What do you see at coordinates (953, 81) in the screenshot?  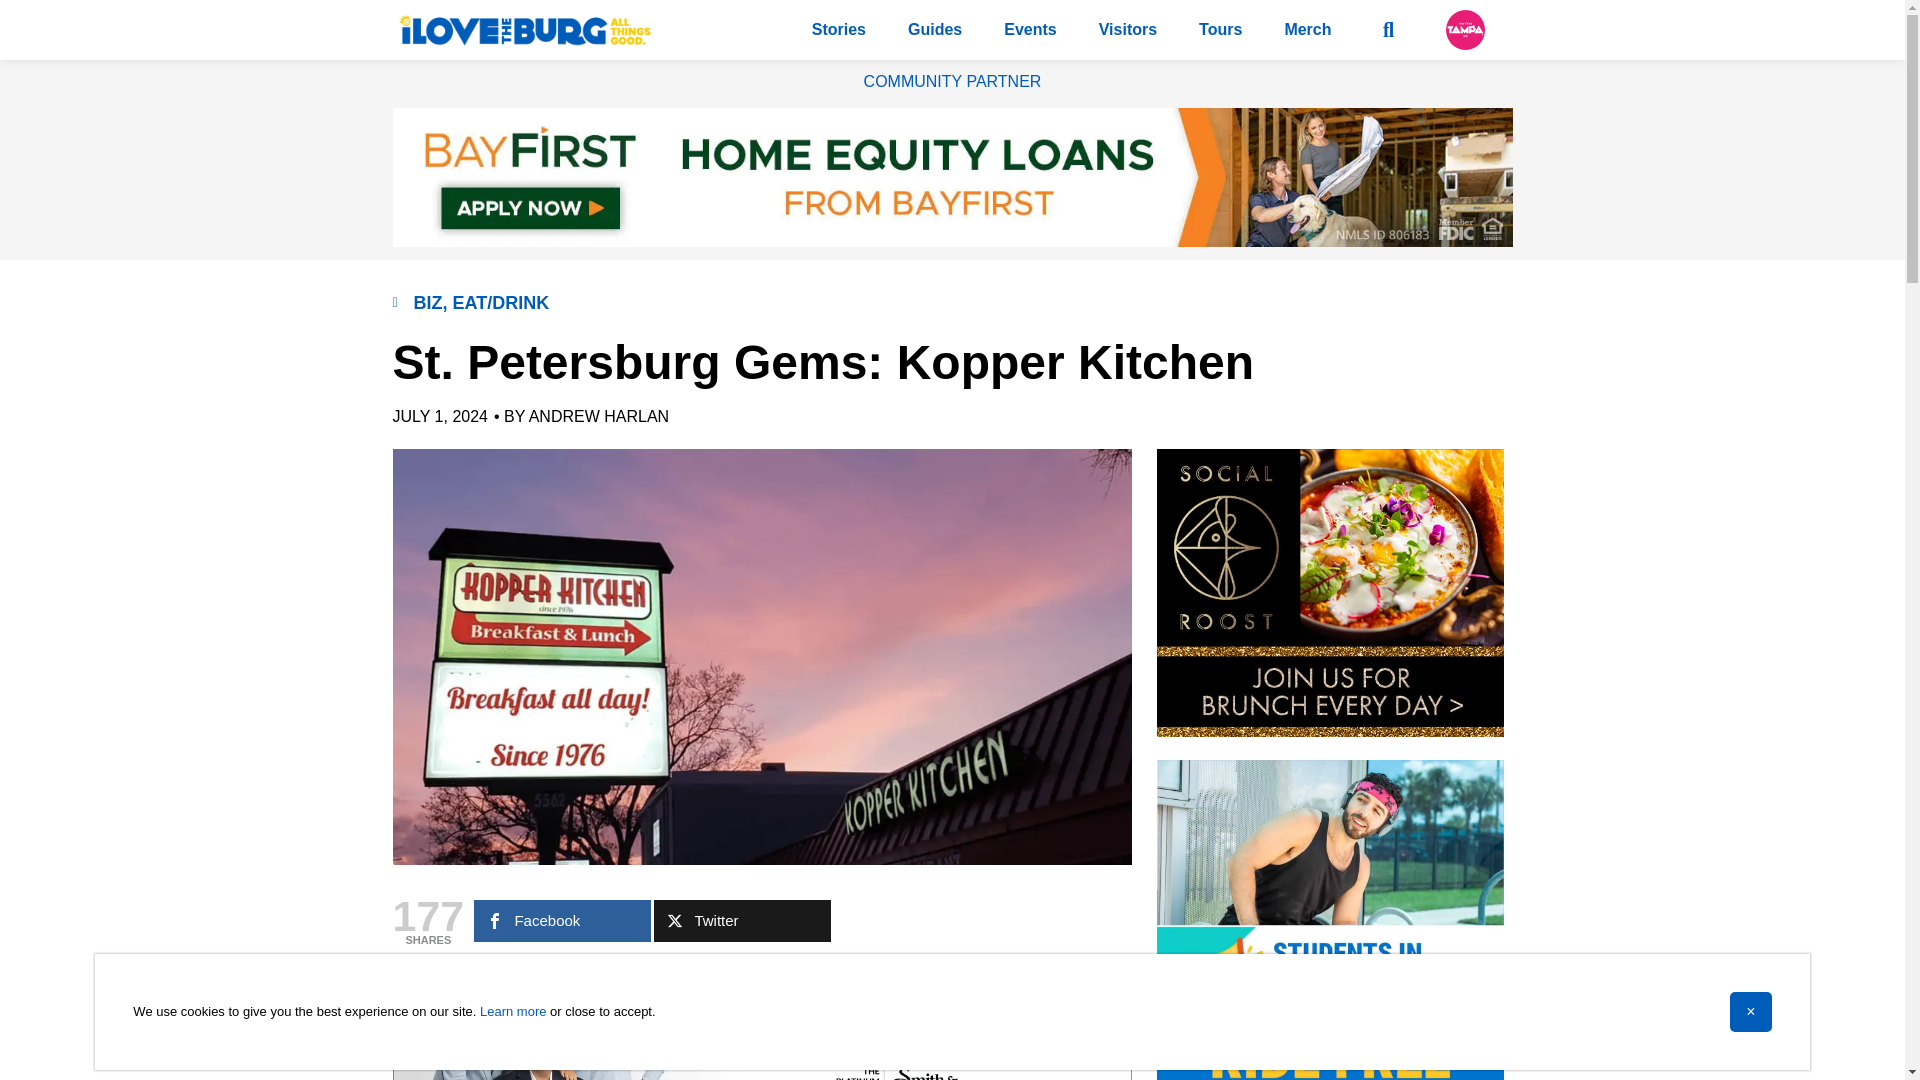 I see `COMMUNITY PARTNER` at bounding box center [953, 81].